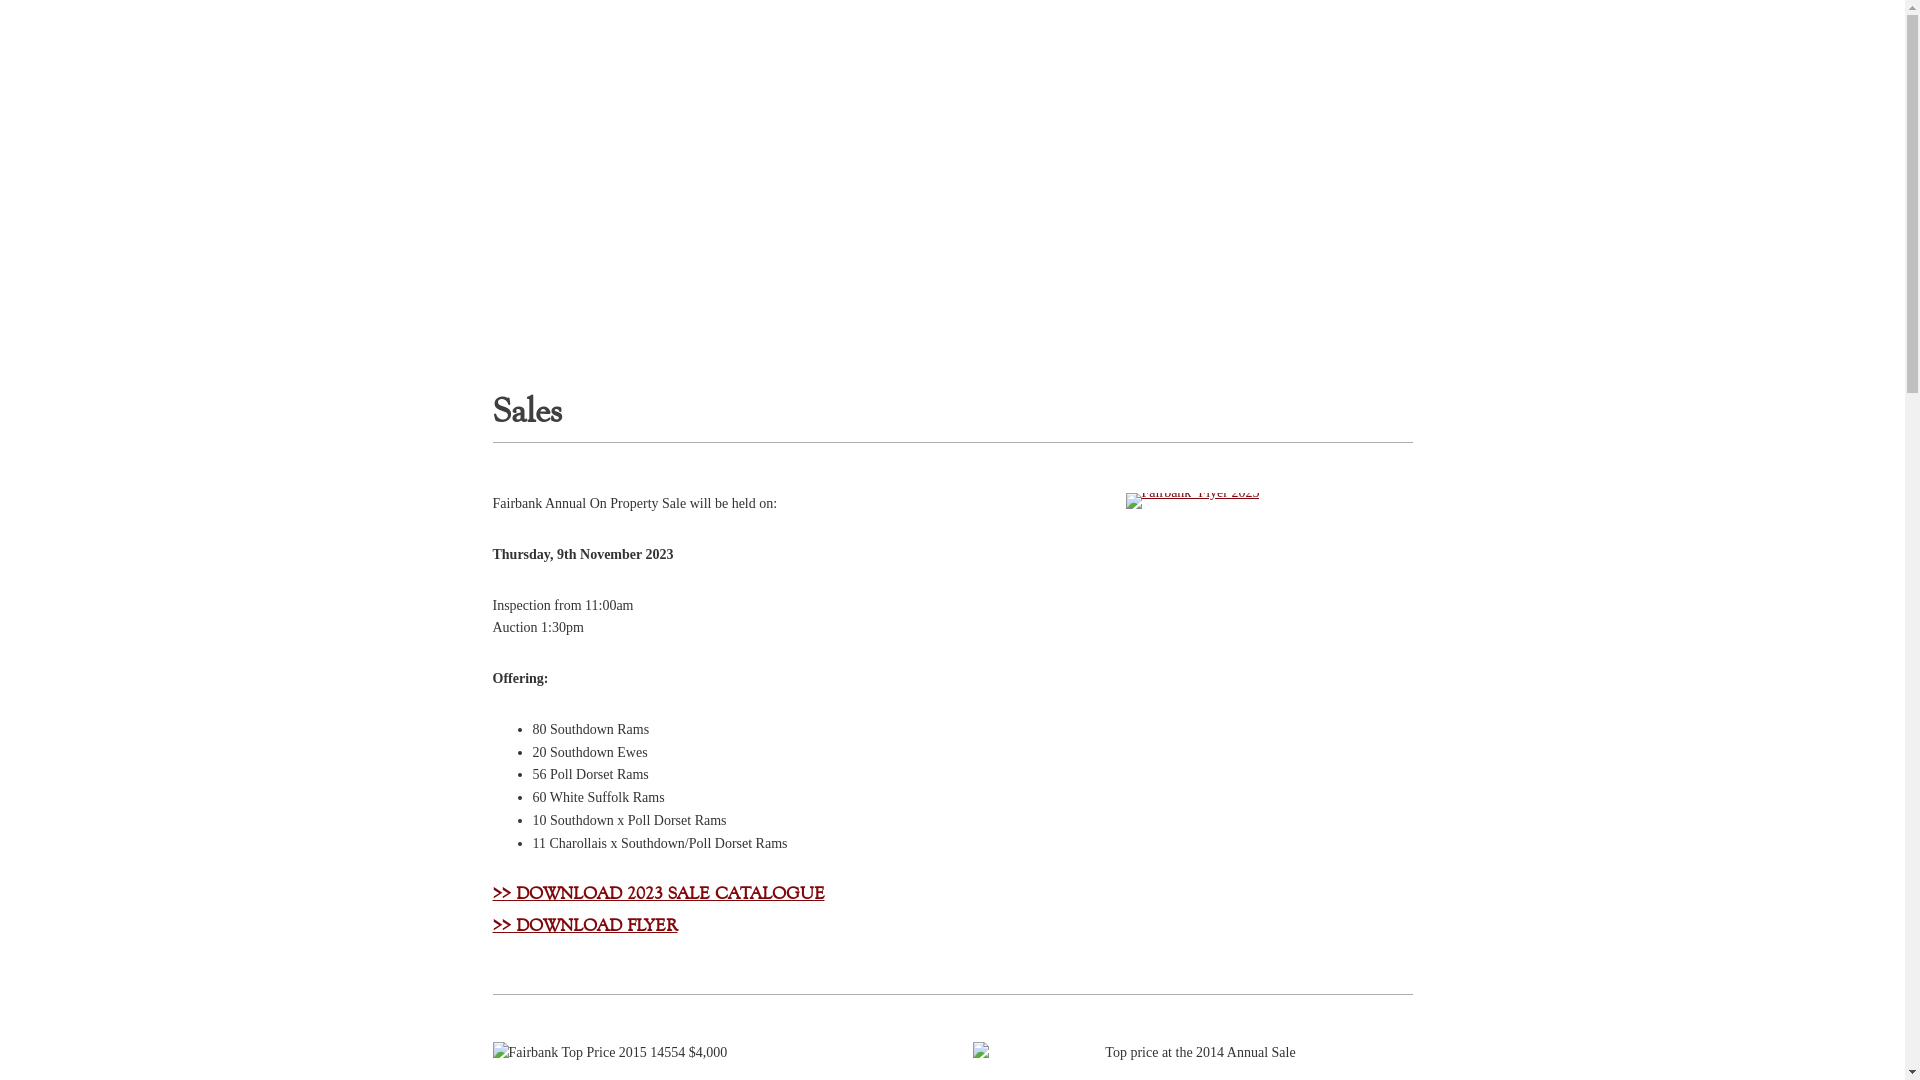  I want to click on Fairbank Prime Lamb Sires, so click(952, 242).